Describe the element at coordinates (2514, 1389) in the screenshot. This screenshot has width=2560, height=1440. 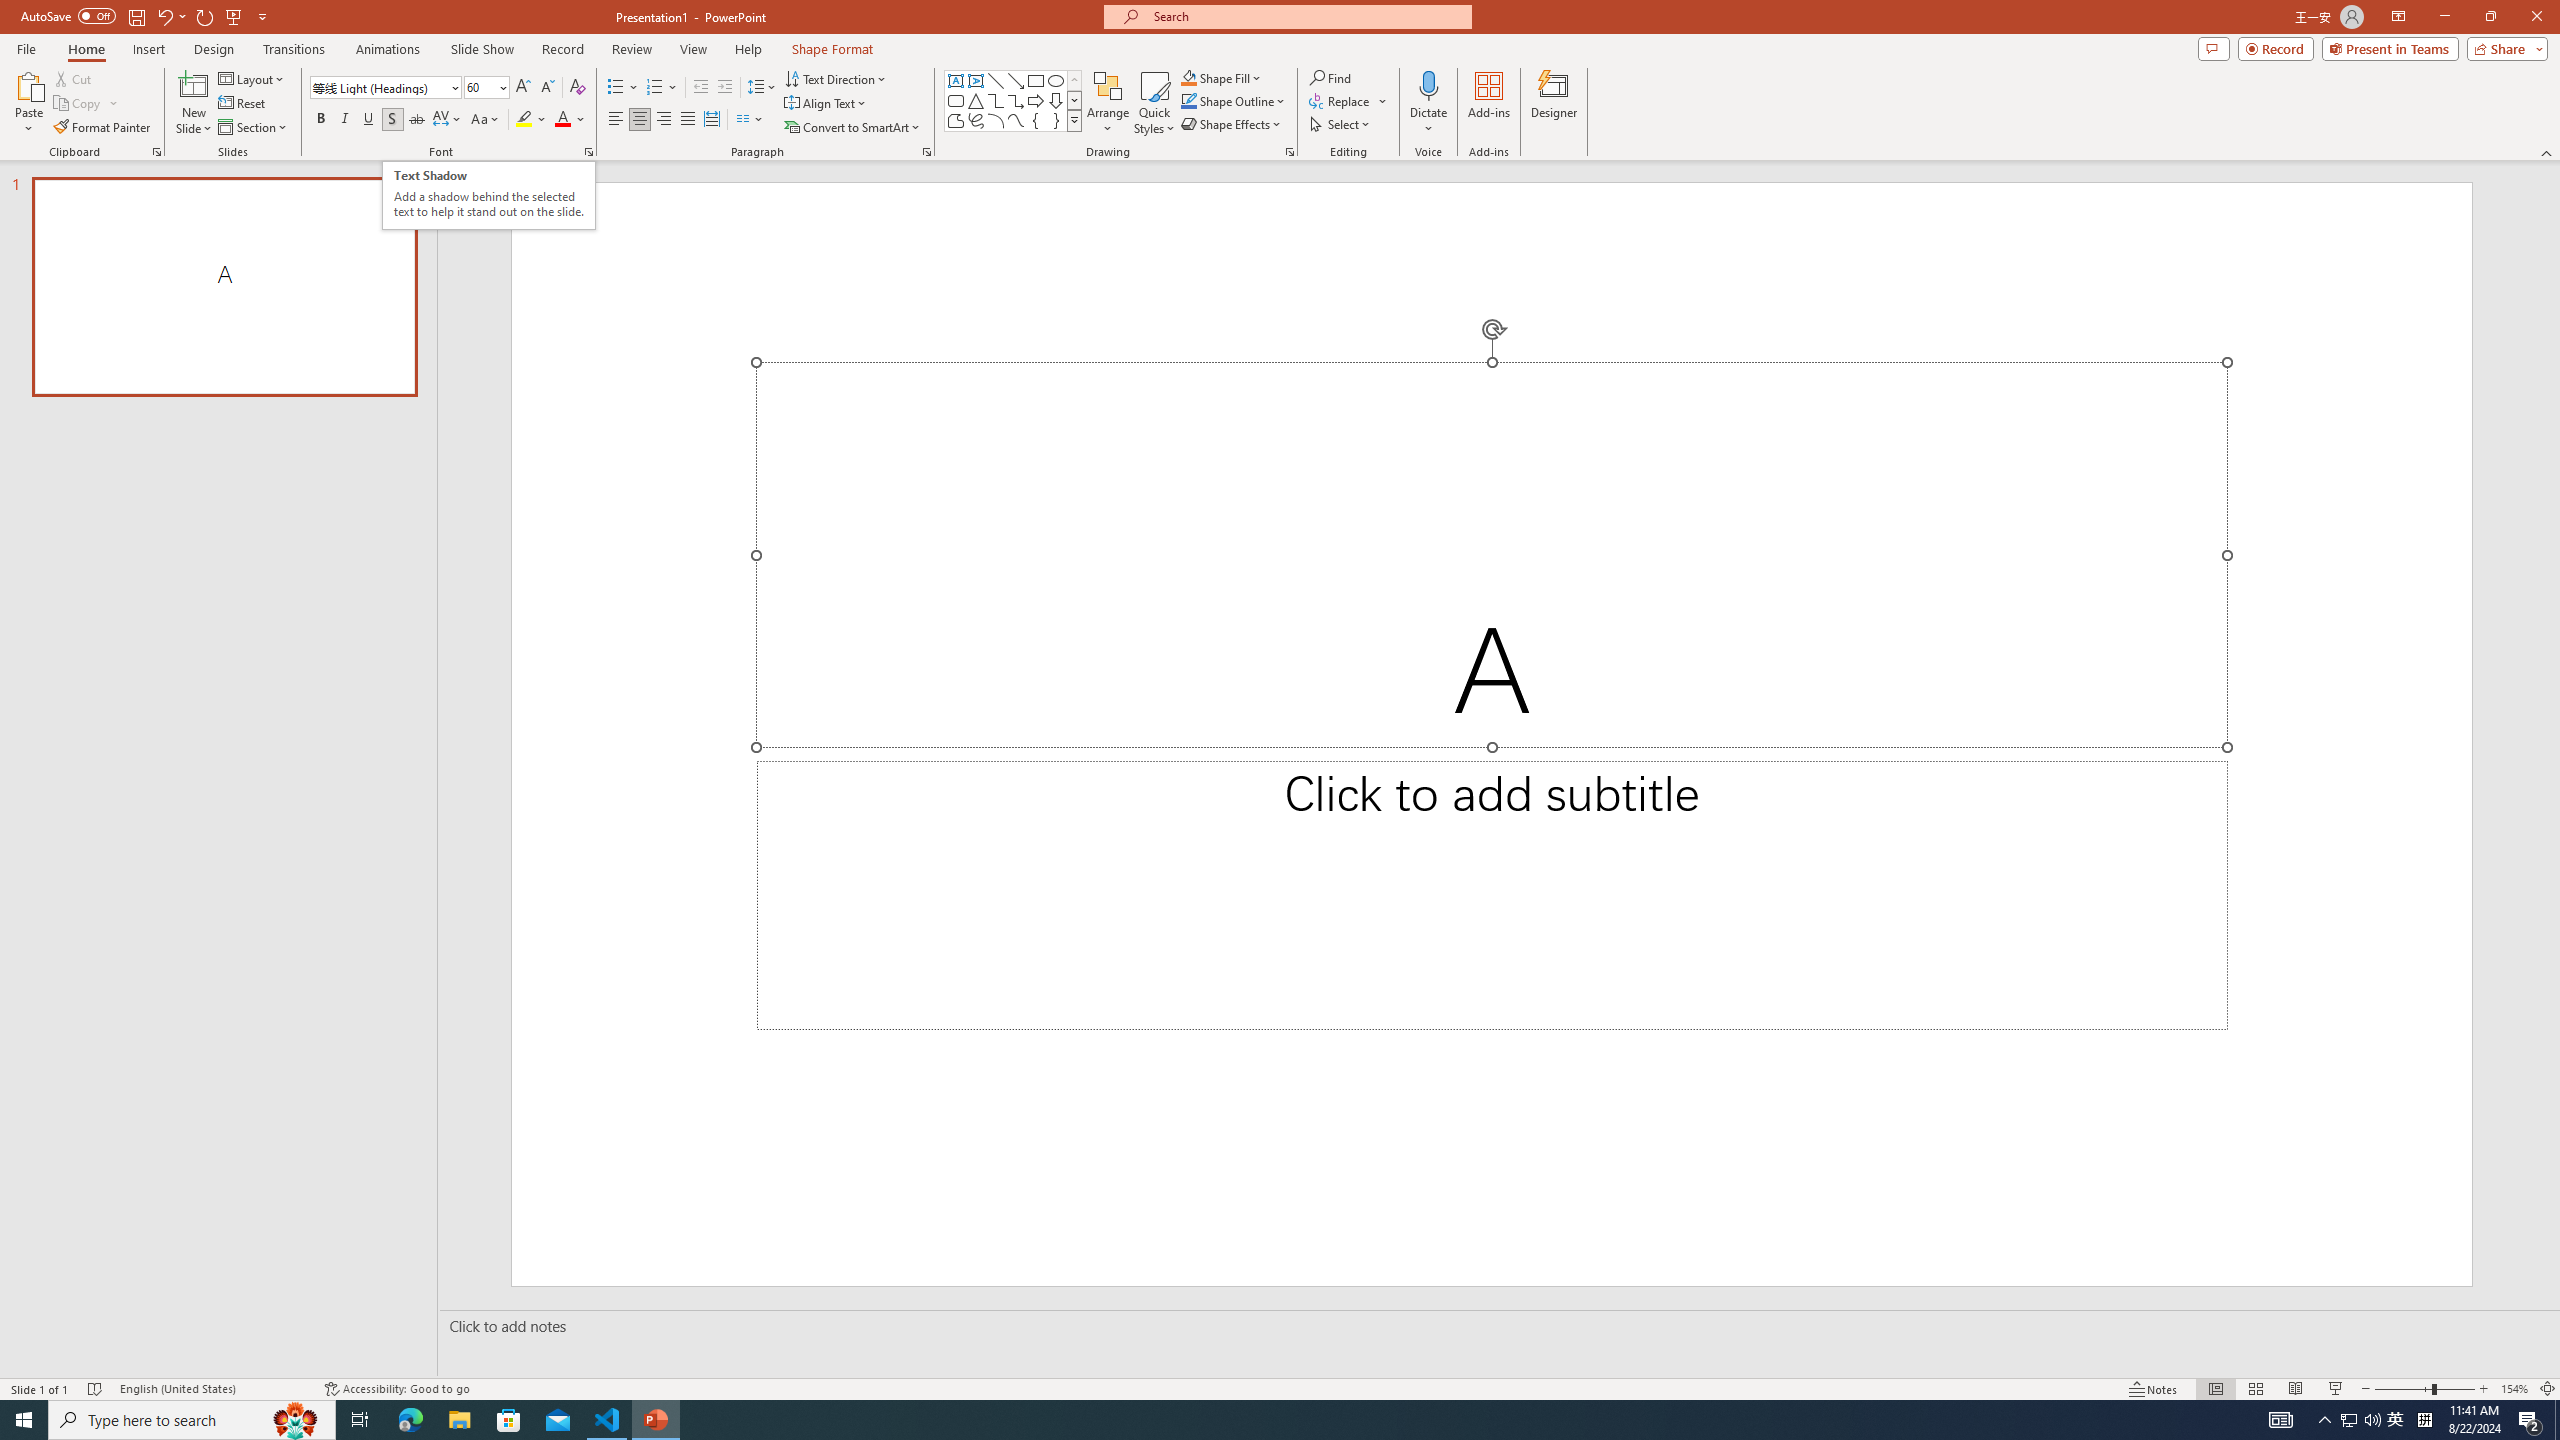
I see `Zoom 154%` at that location.